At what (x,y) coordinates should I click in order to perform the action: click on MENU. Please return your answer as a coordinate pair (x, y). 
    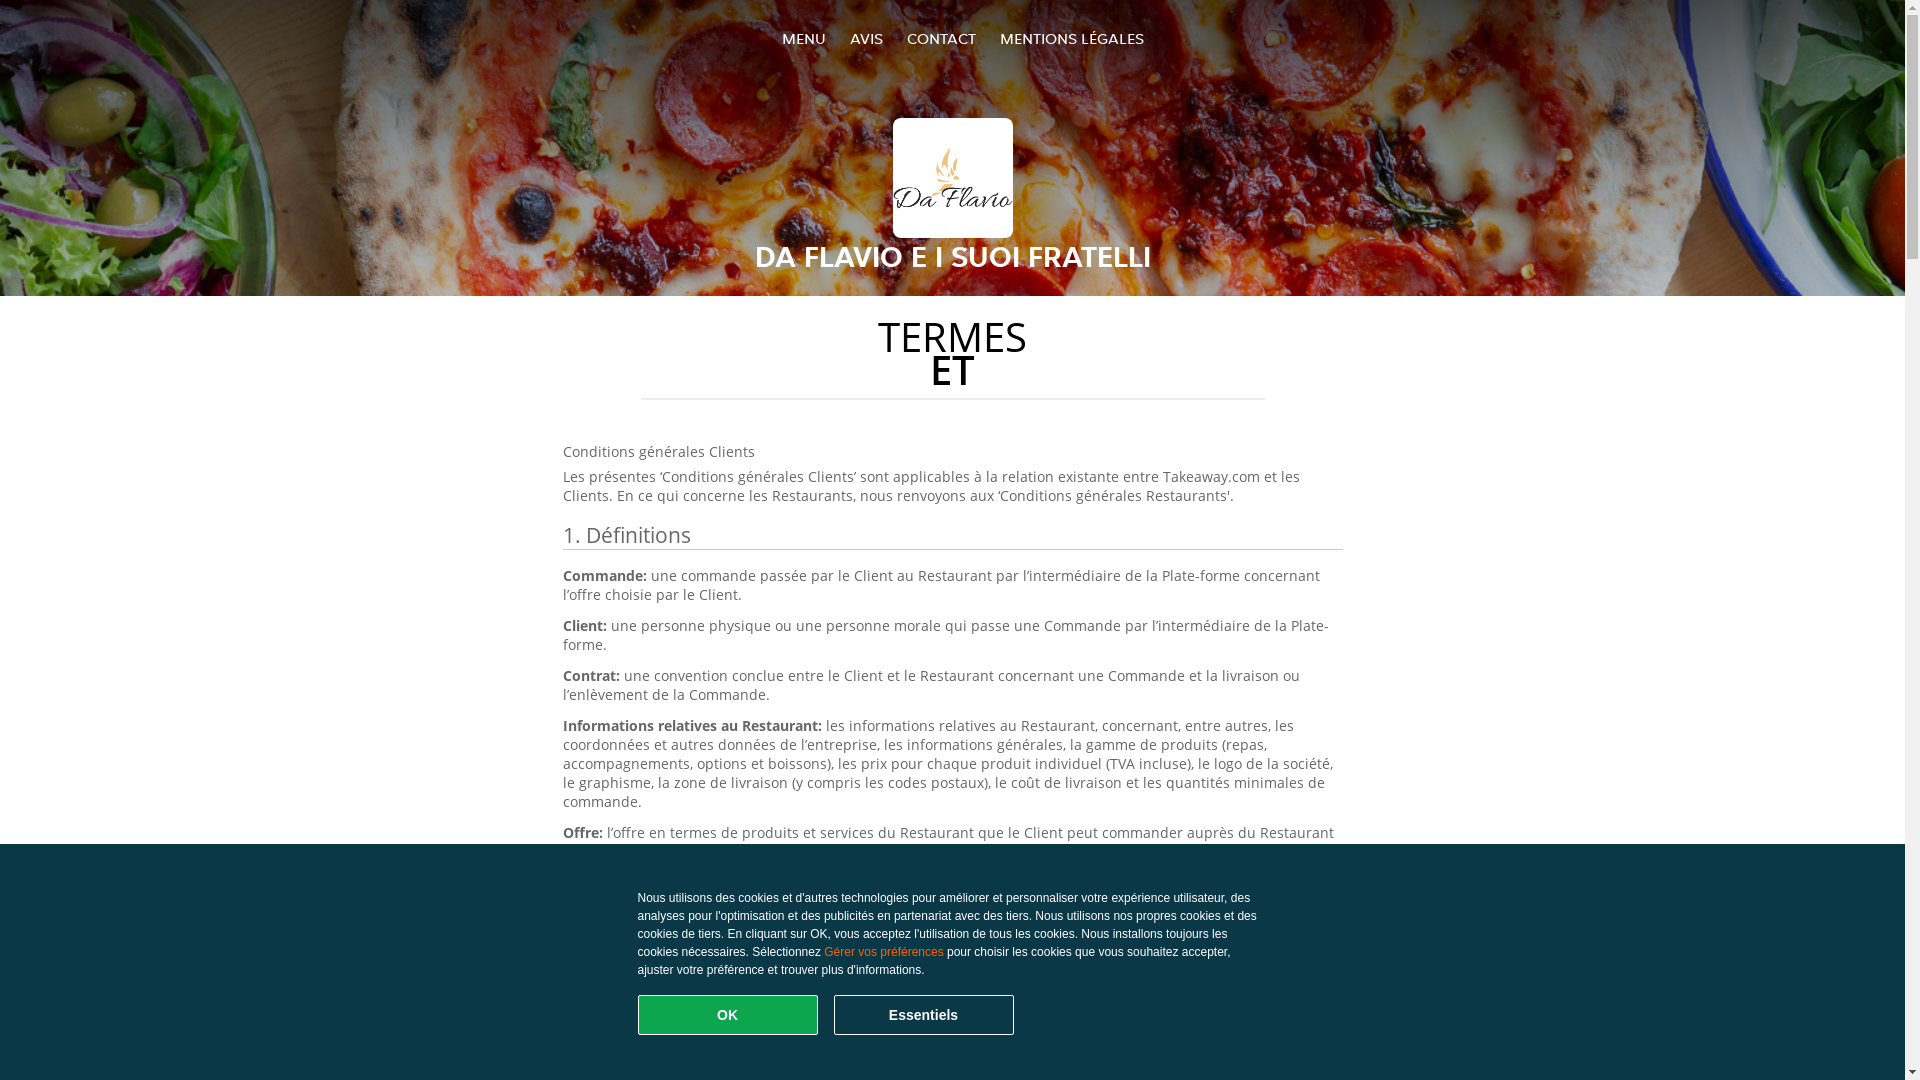
    Looking at the image, I should click on (804, 38).